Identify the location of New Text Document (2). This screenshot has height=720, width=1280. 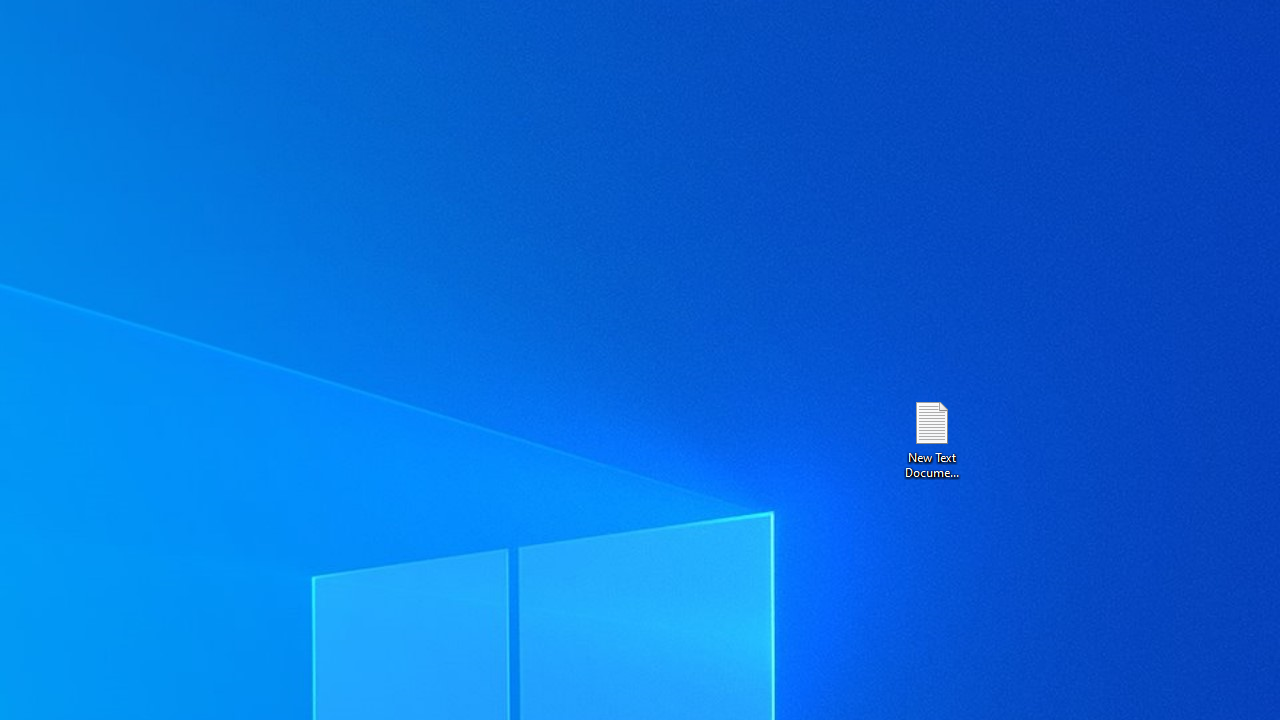
(931, 438).